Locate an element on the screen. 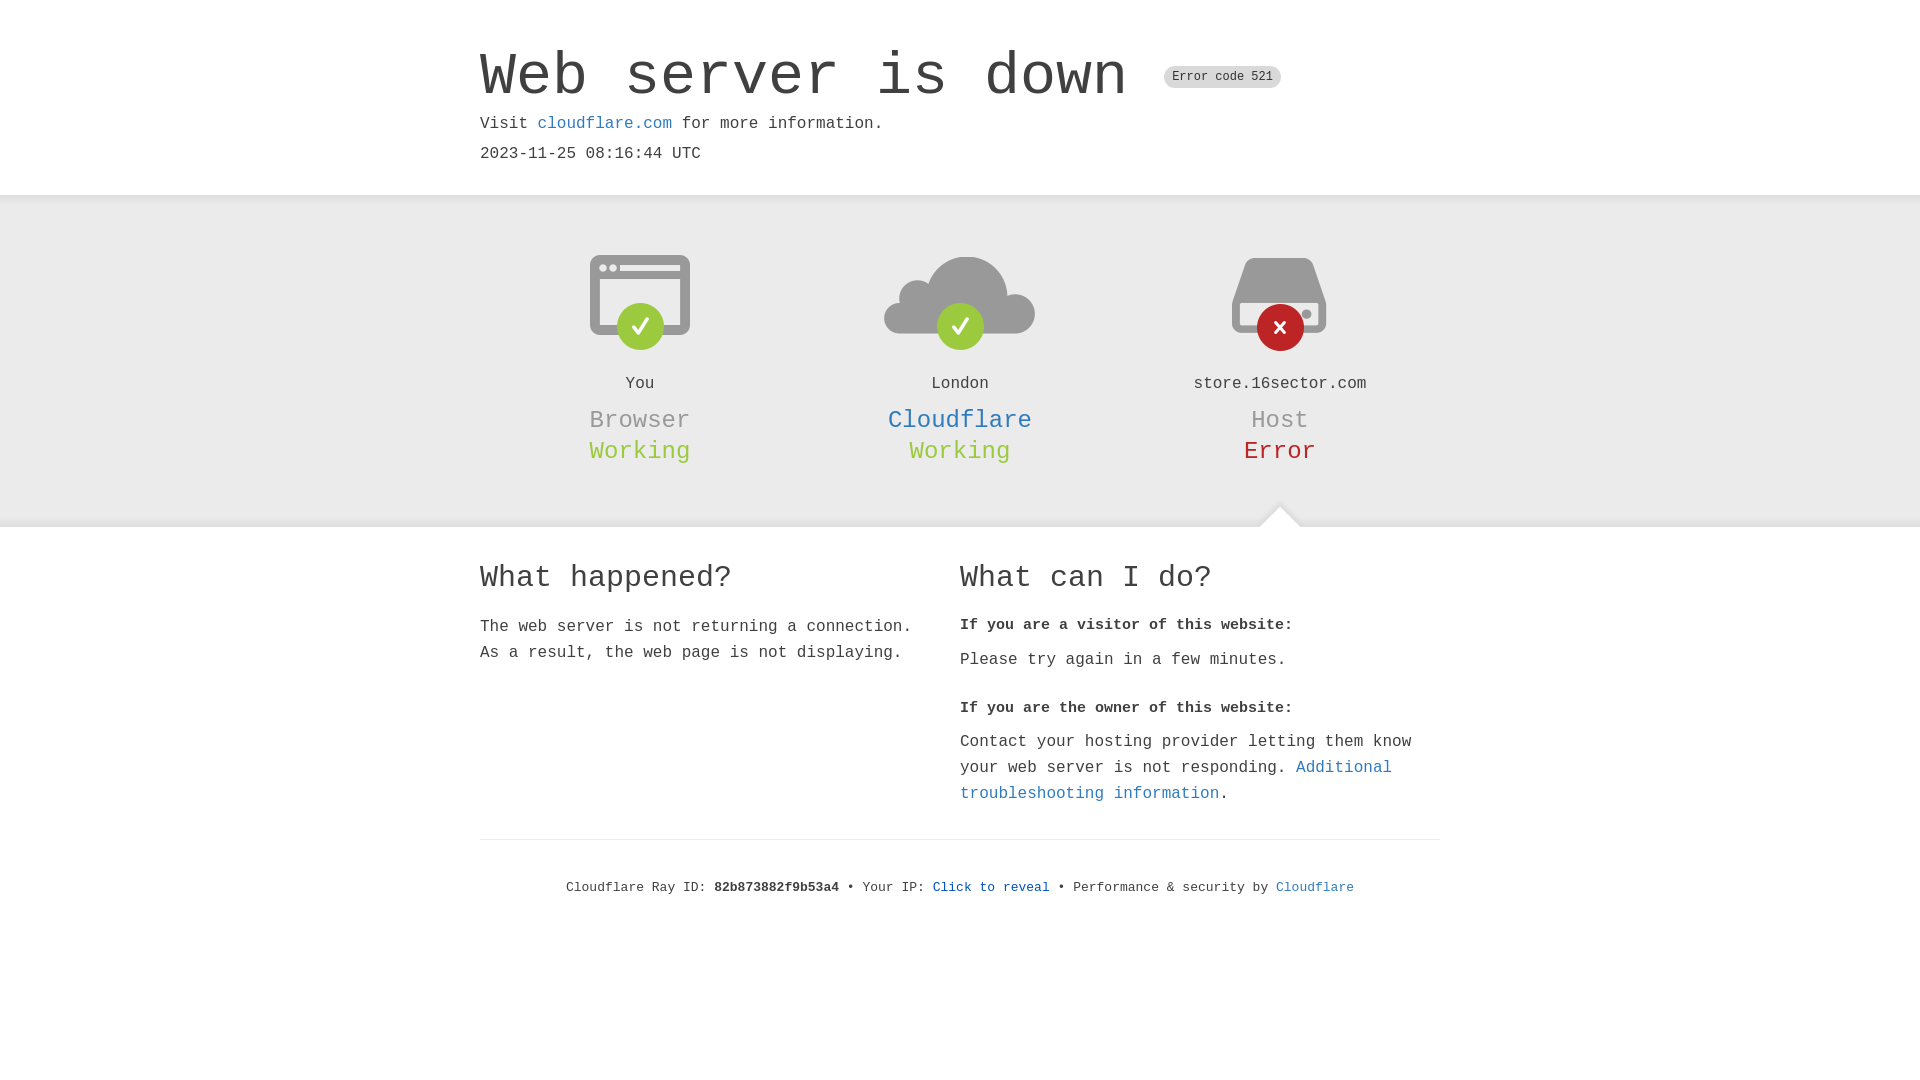 Image resolution: width=1920 pixels, height=1080 pixels. Additional troubleshooting information is located at coordinates (1176, 780).